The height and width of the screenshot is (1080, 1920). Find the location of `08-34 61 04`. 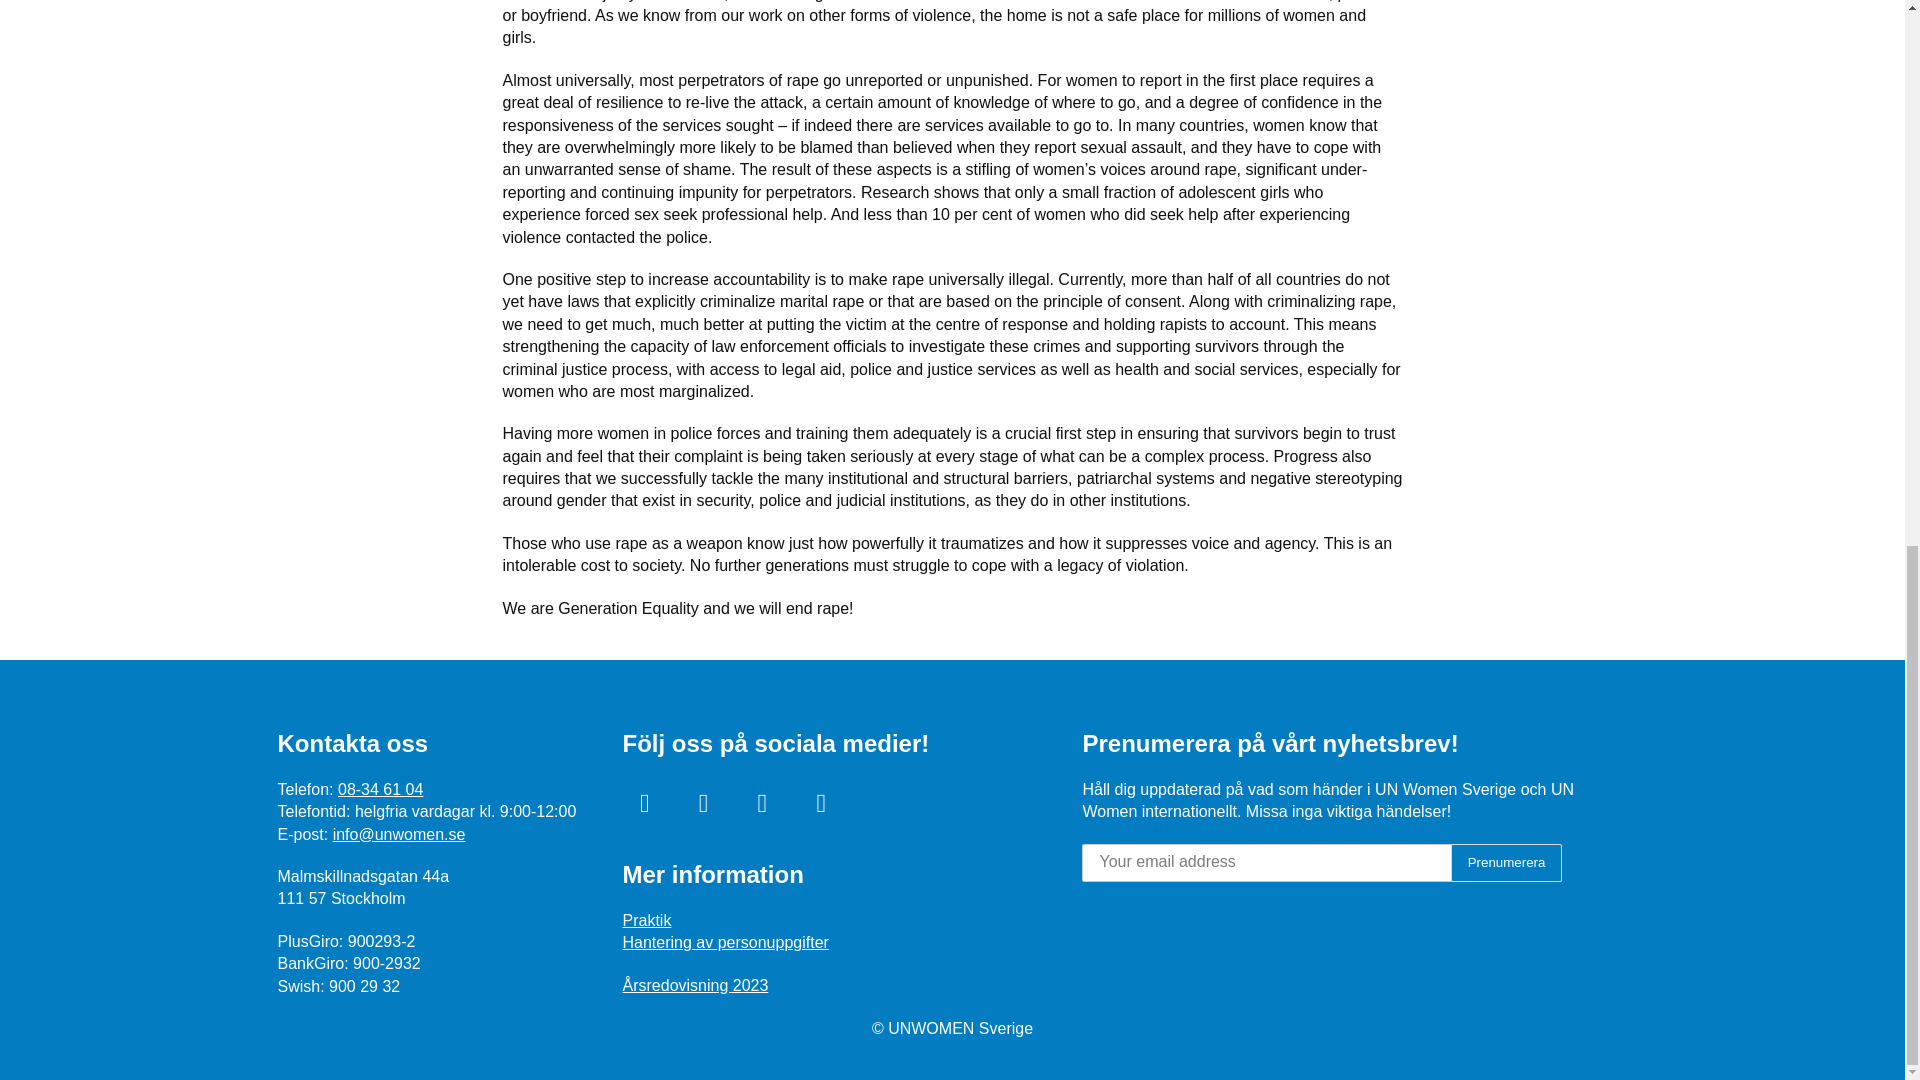

08-34 61 04 is located at coordinates (380, 789).